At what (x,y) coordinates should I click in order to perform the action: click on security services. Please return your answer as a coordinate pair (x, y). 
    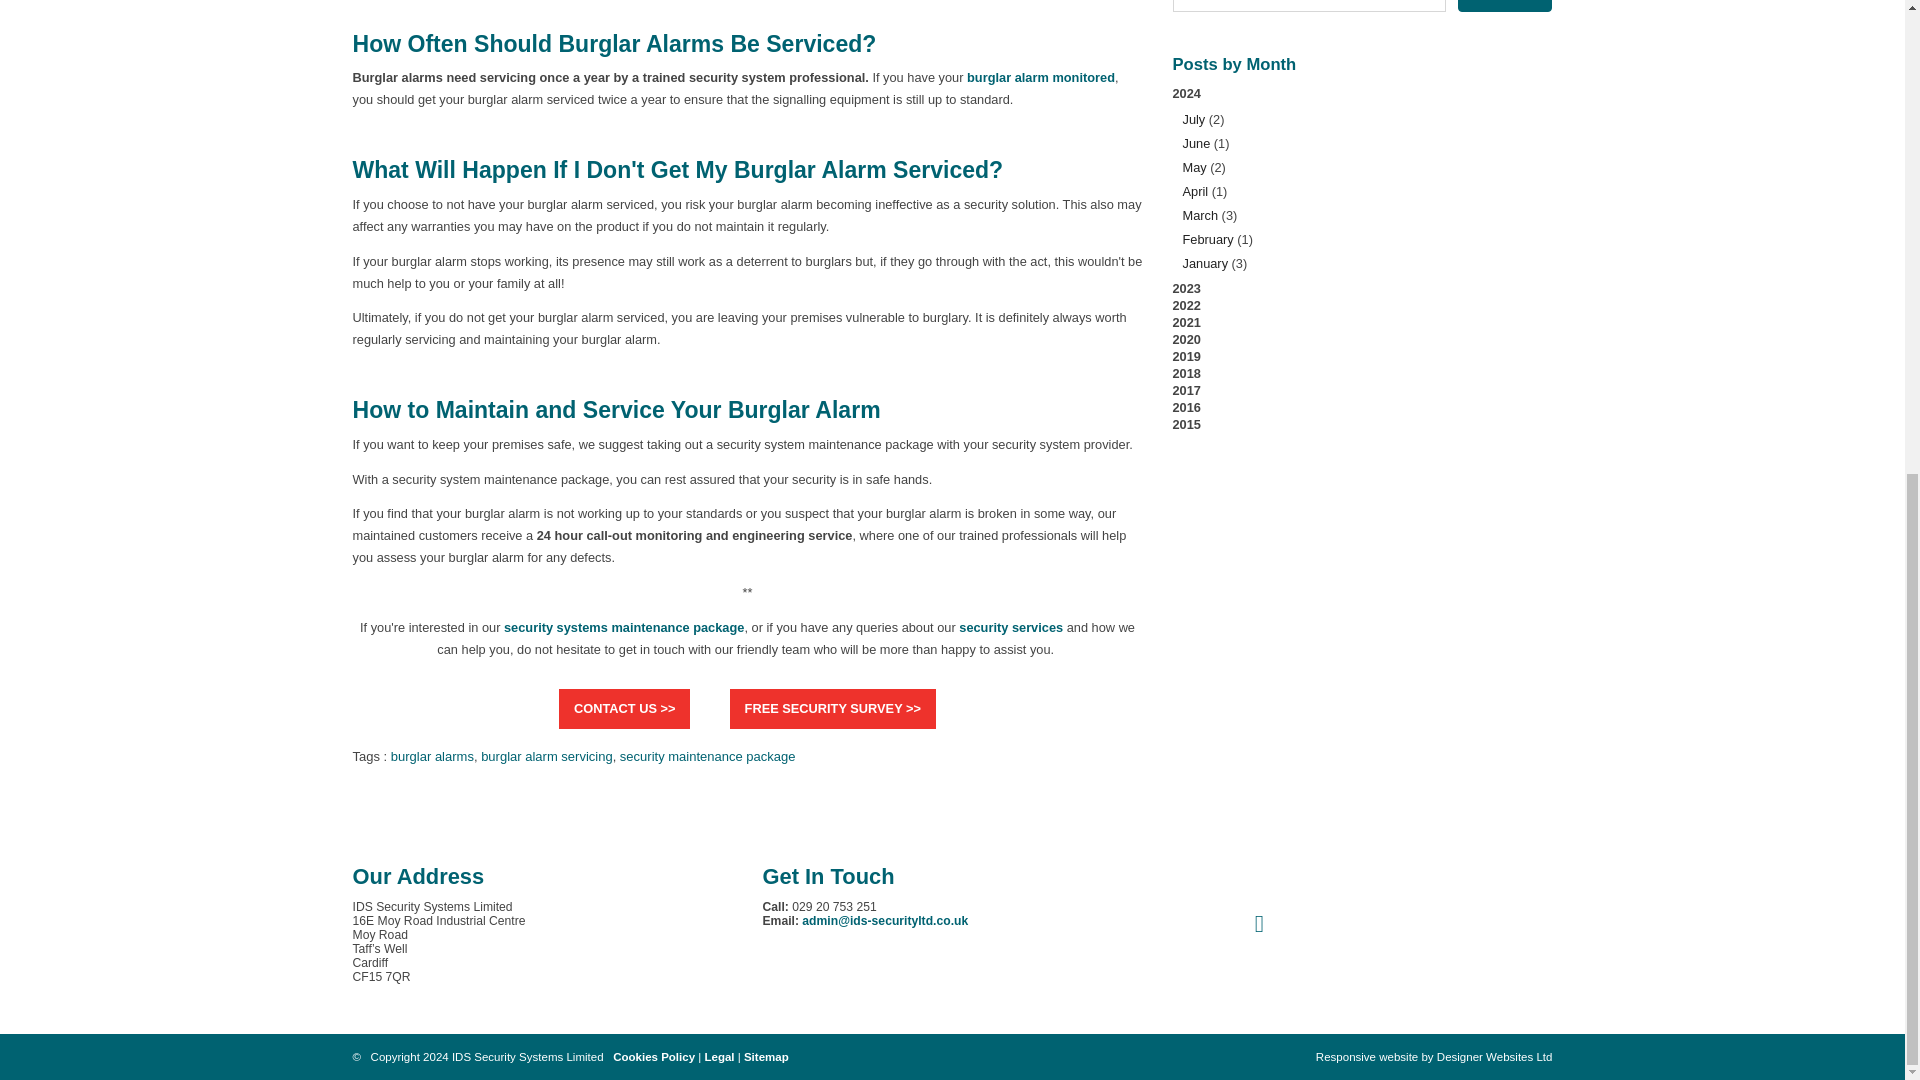
    Looking at the image, I should click on (1010, 627).